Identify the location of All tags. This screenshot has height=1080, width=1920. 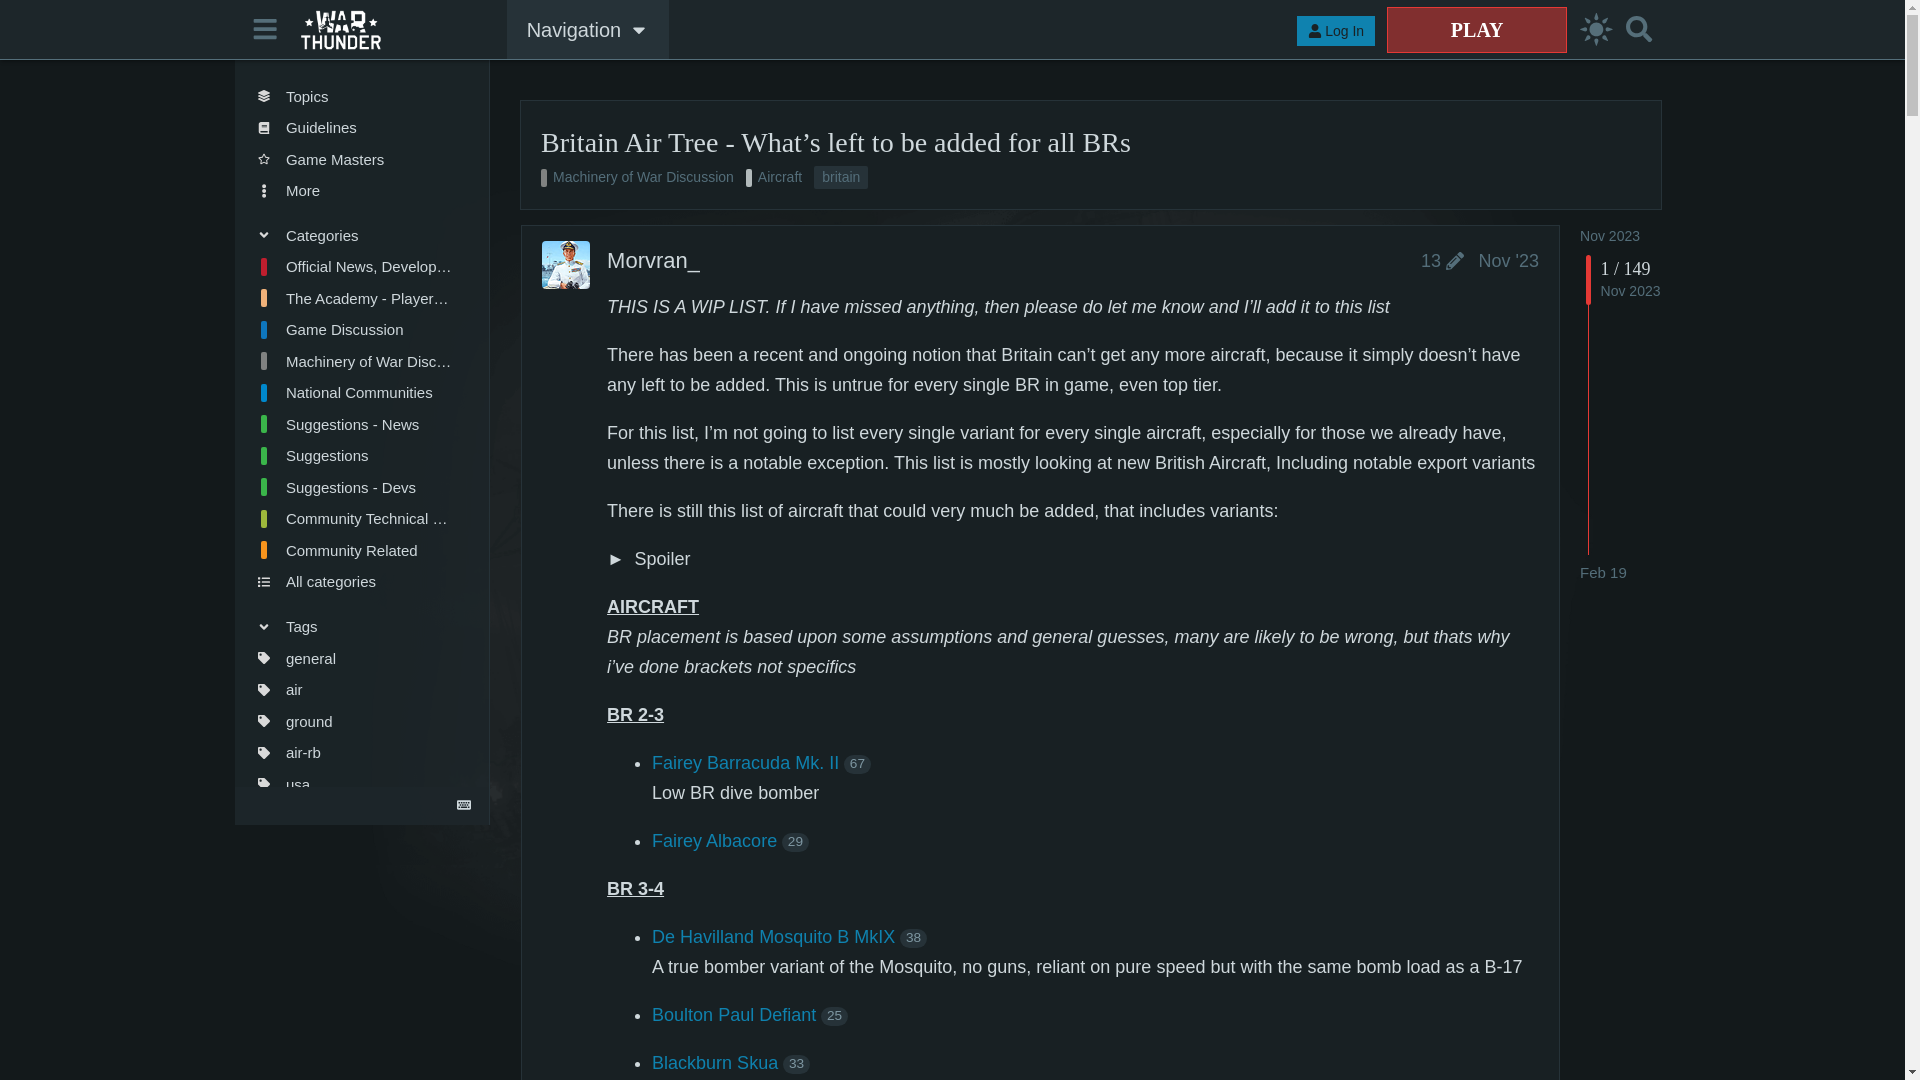
(354, 816).